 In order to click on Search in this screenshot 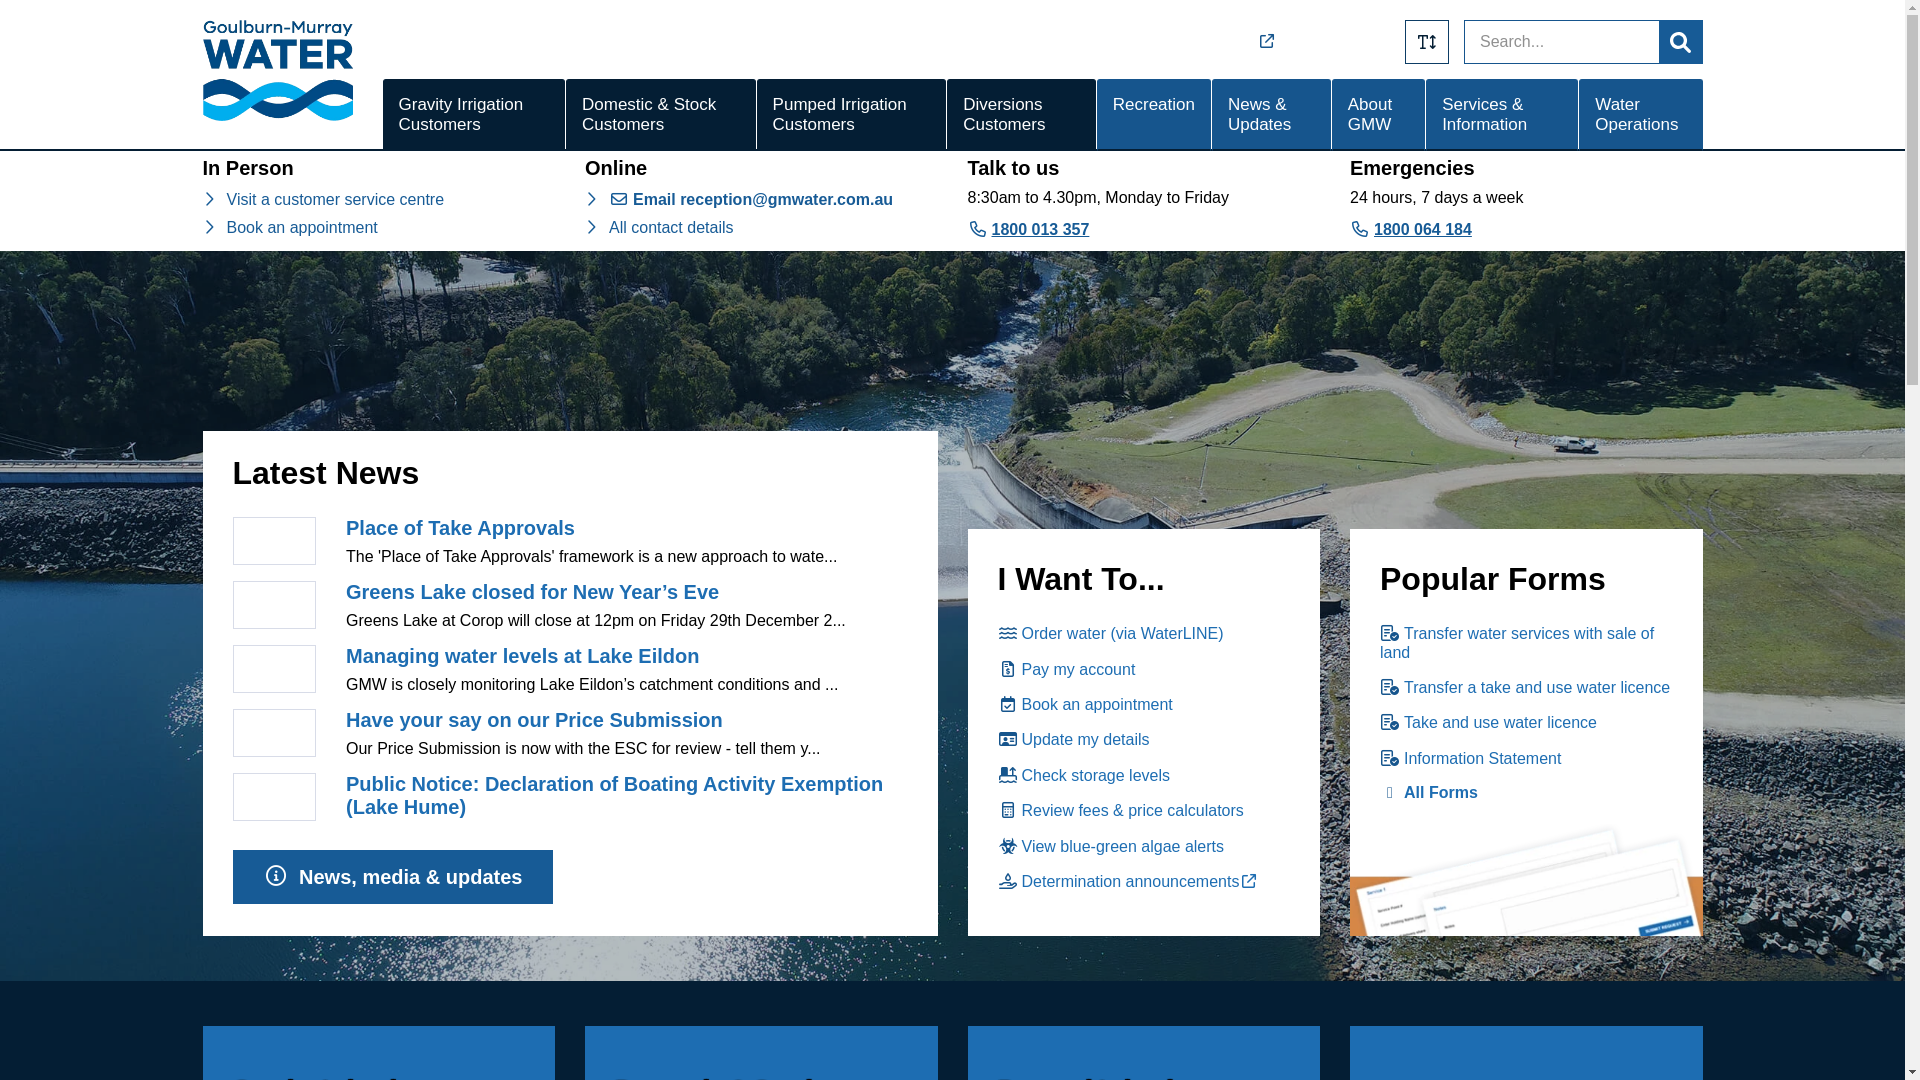, I will do `click(1680, 42)`.